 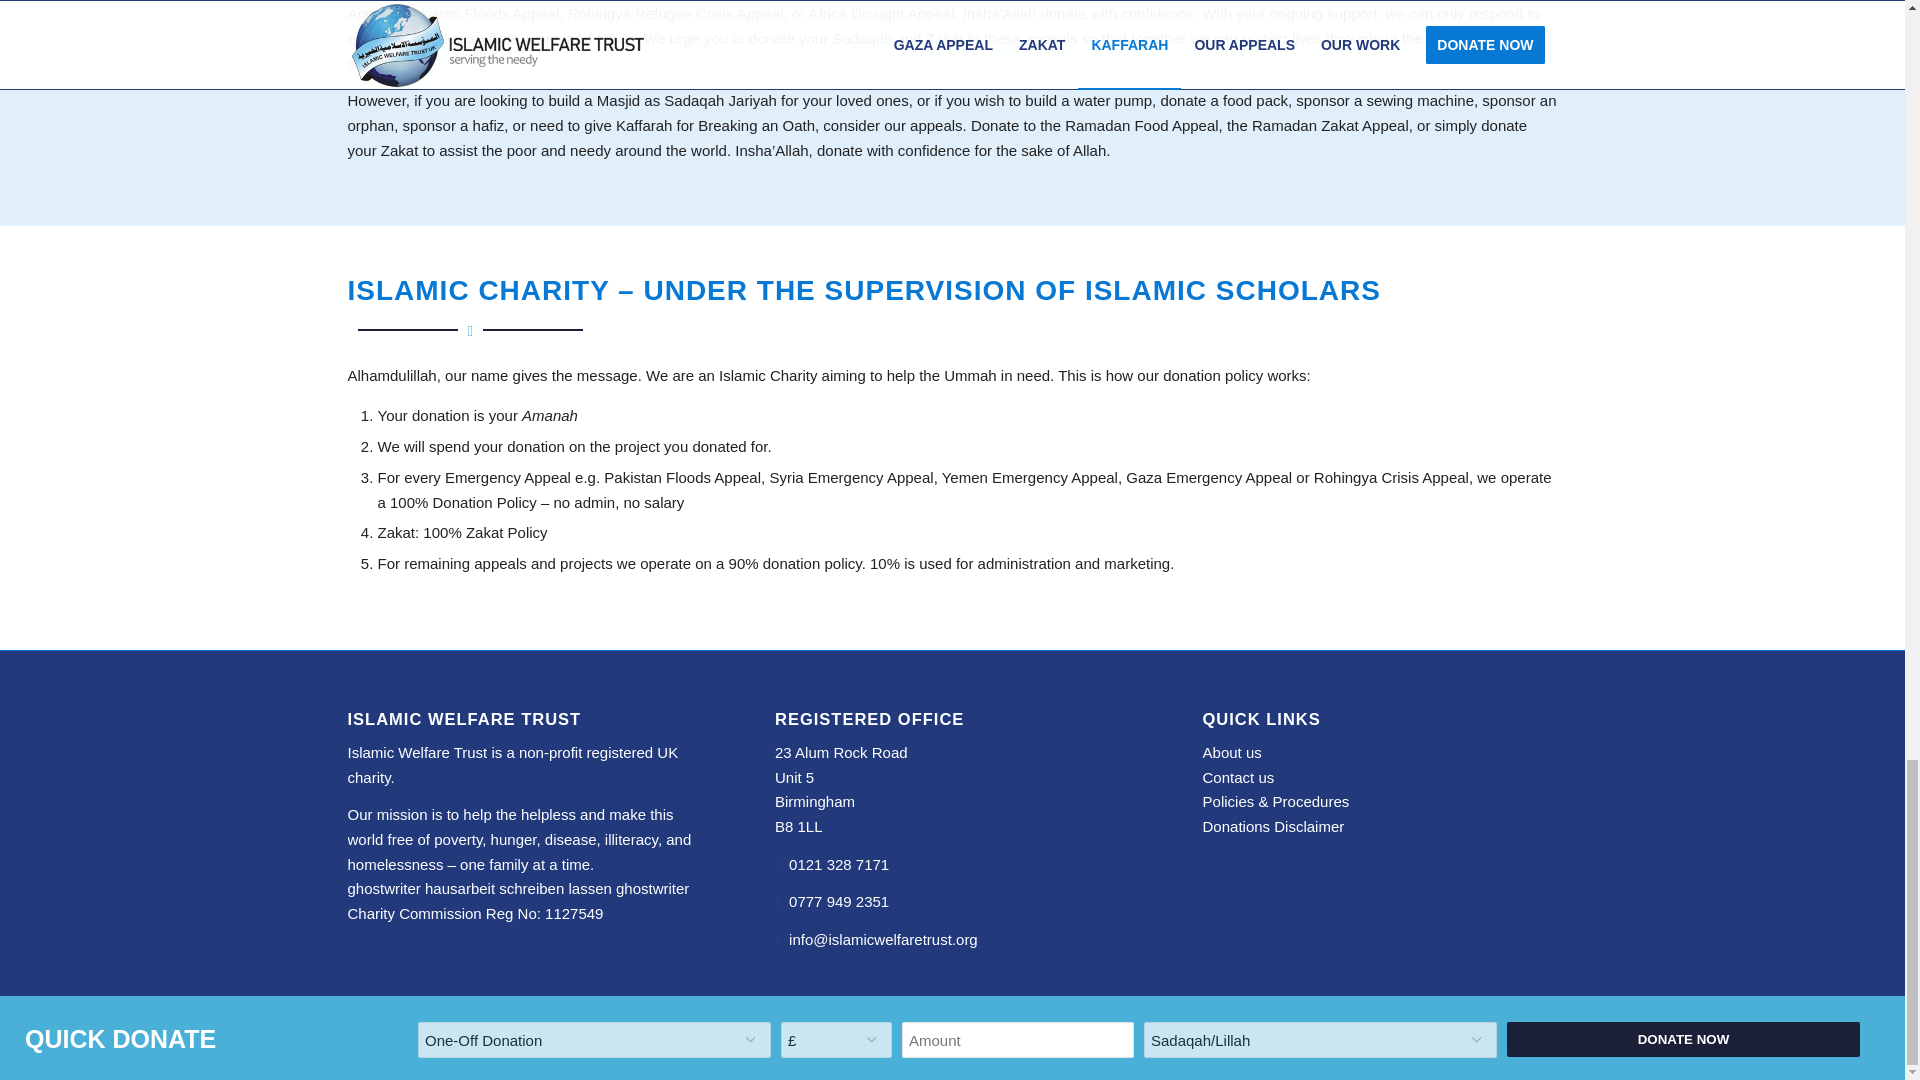 I want to click on hausarbeit schreiben lassen, so click(x=518, y=888).